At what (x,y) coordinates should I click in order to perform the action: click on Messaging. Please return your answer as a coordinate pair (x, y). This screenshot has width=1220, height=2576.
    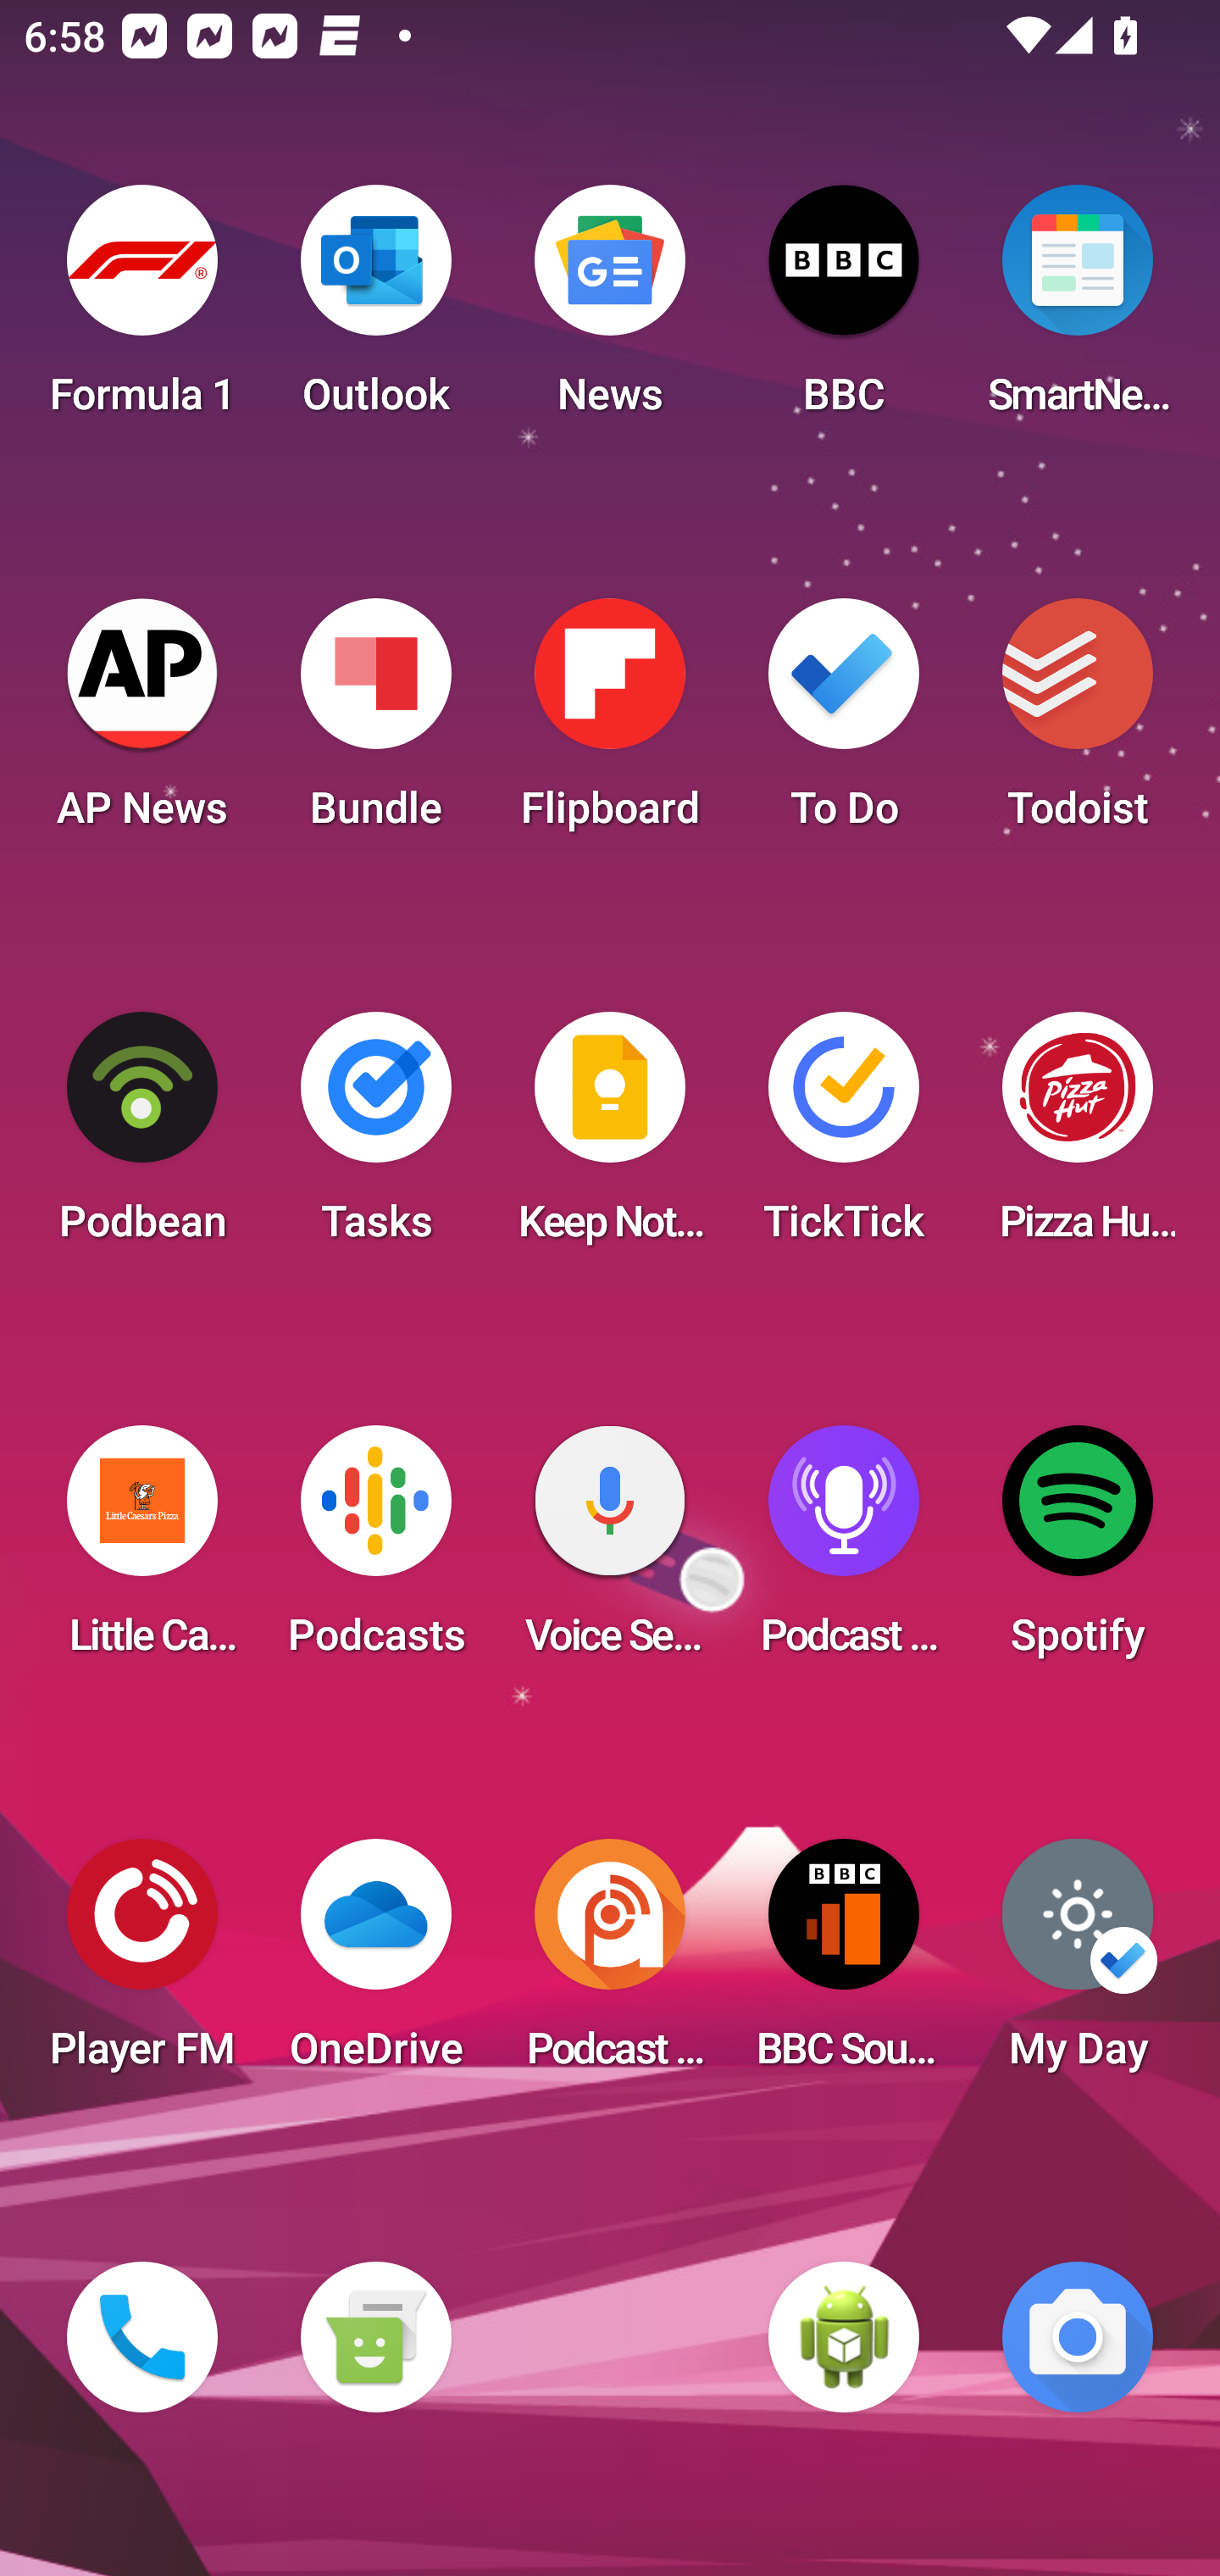
    Looking at the image, I should click on (375, 2337).